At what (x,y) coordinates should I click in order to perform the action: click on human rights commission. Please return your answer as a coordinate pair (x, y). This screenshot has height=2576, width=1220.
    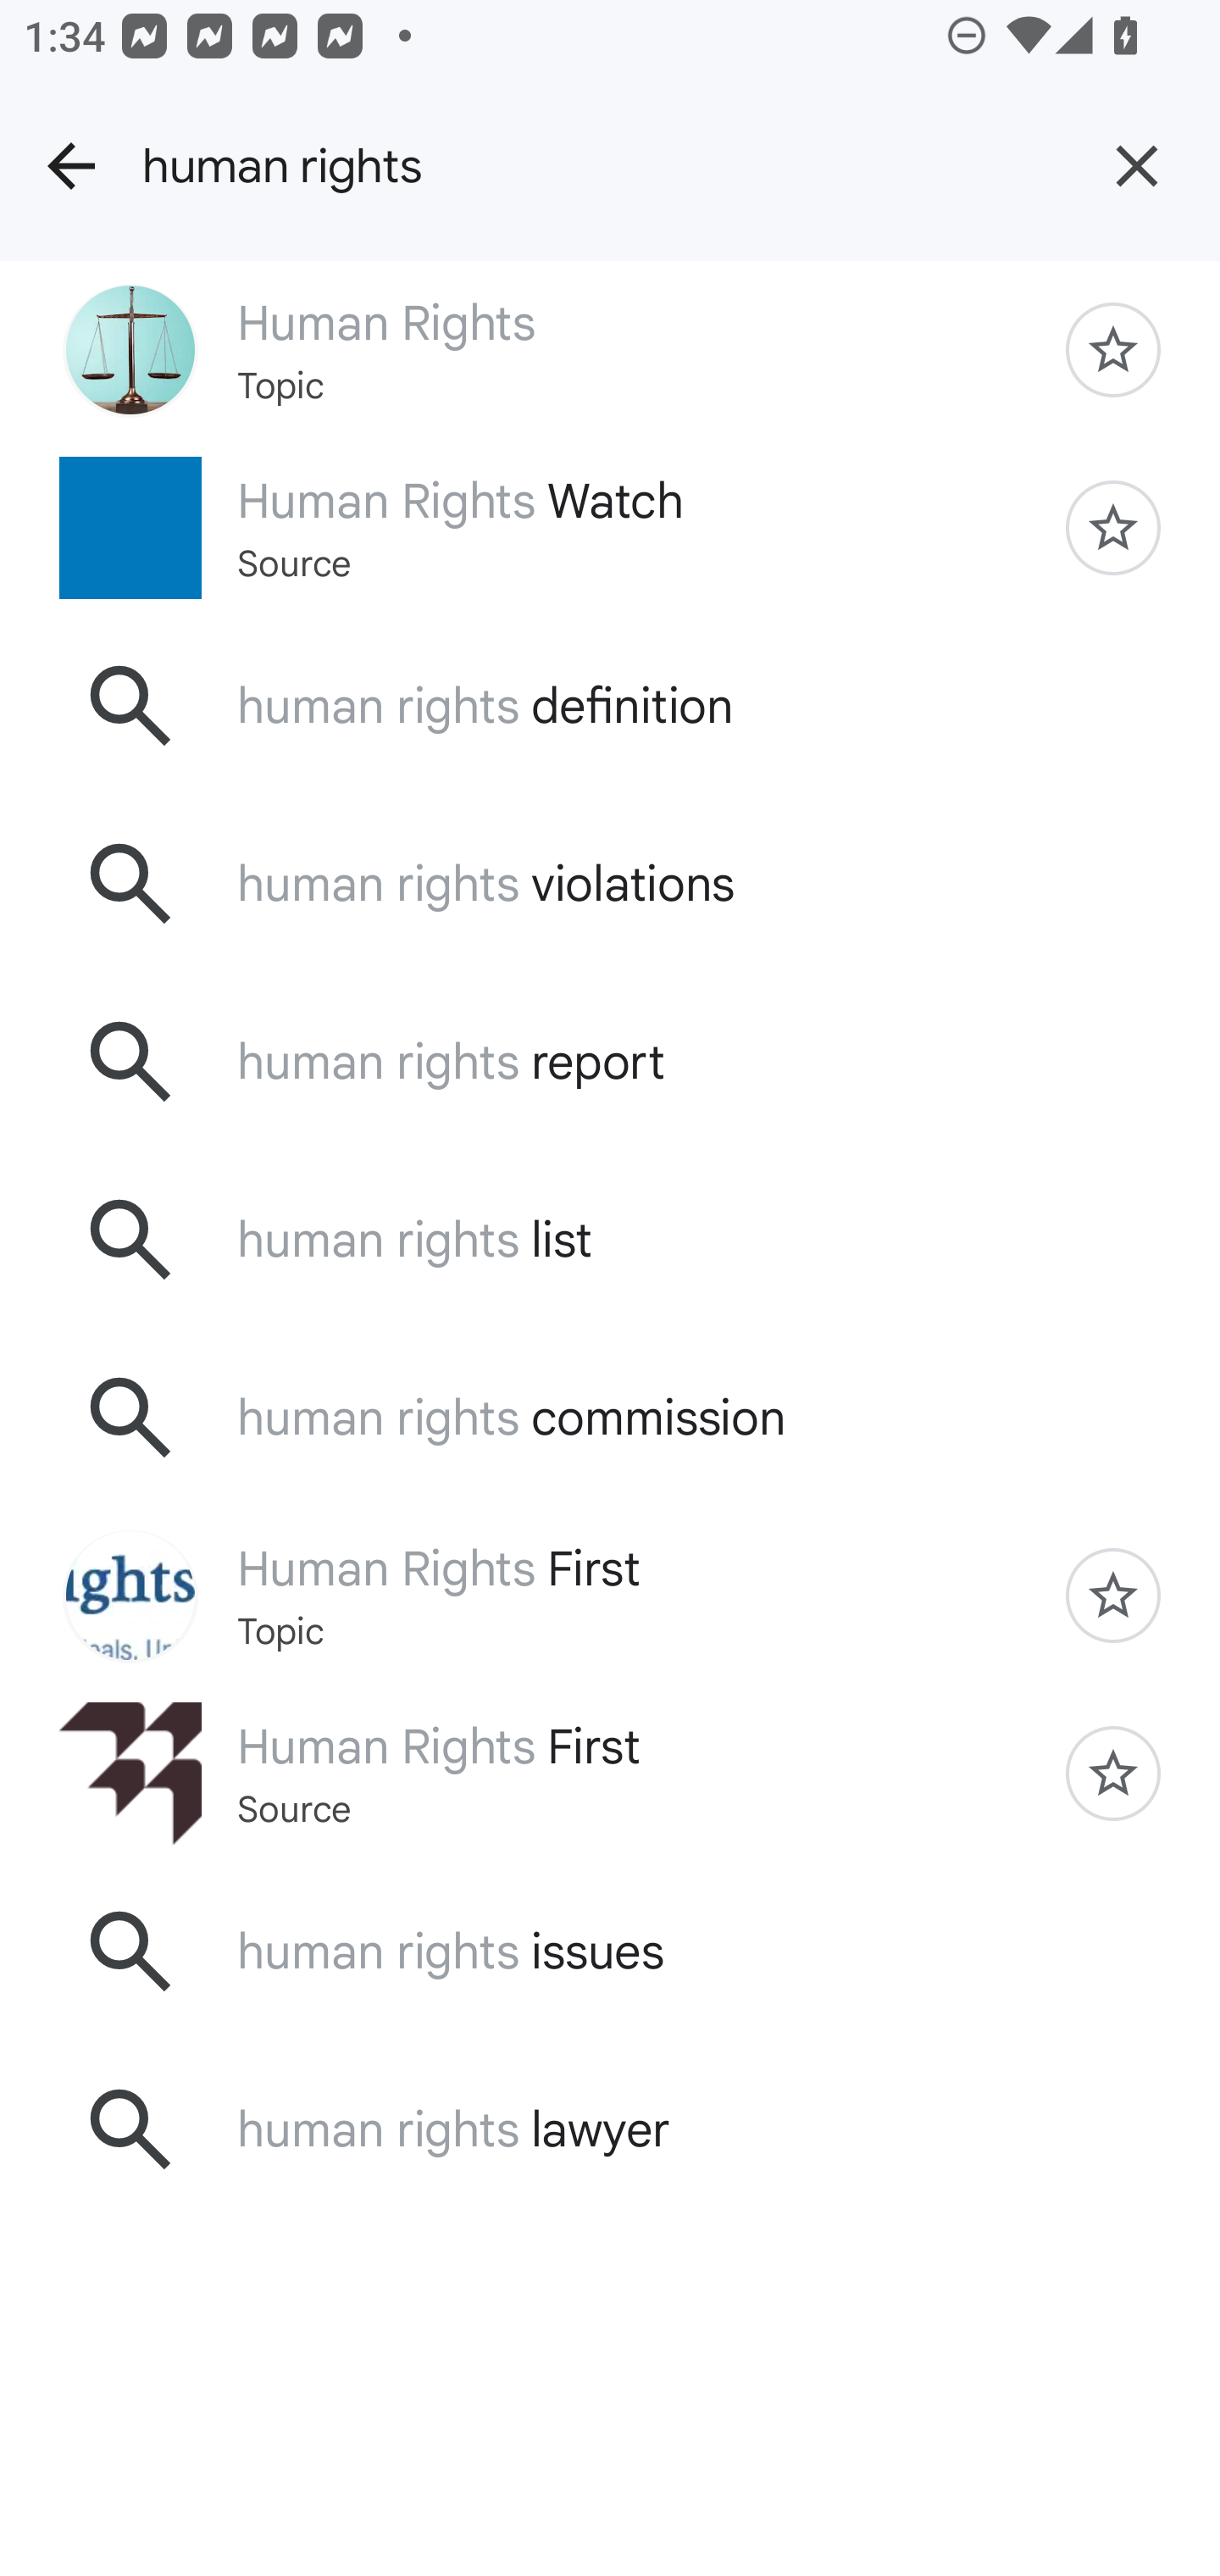
    Looking at the image, I should click on (610, 1418).